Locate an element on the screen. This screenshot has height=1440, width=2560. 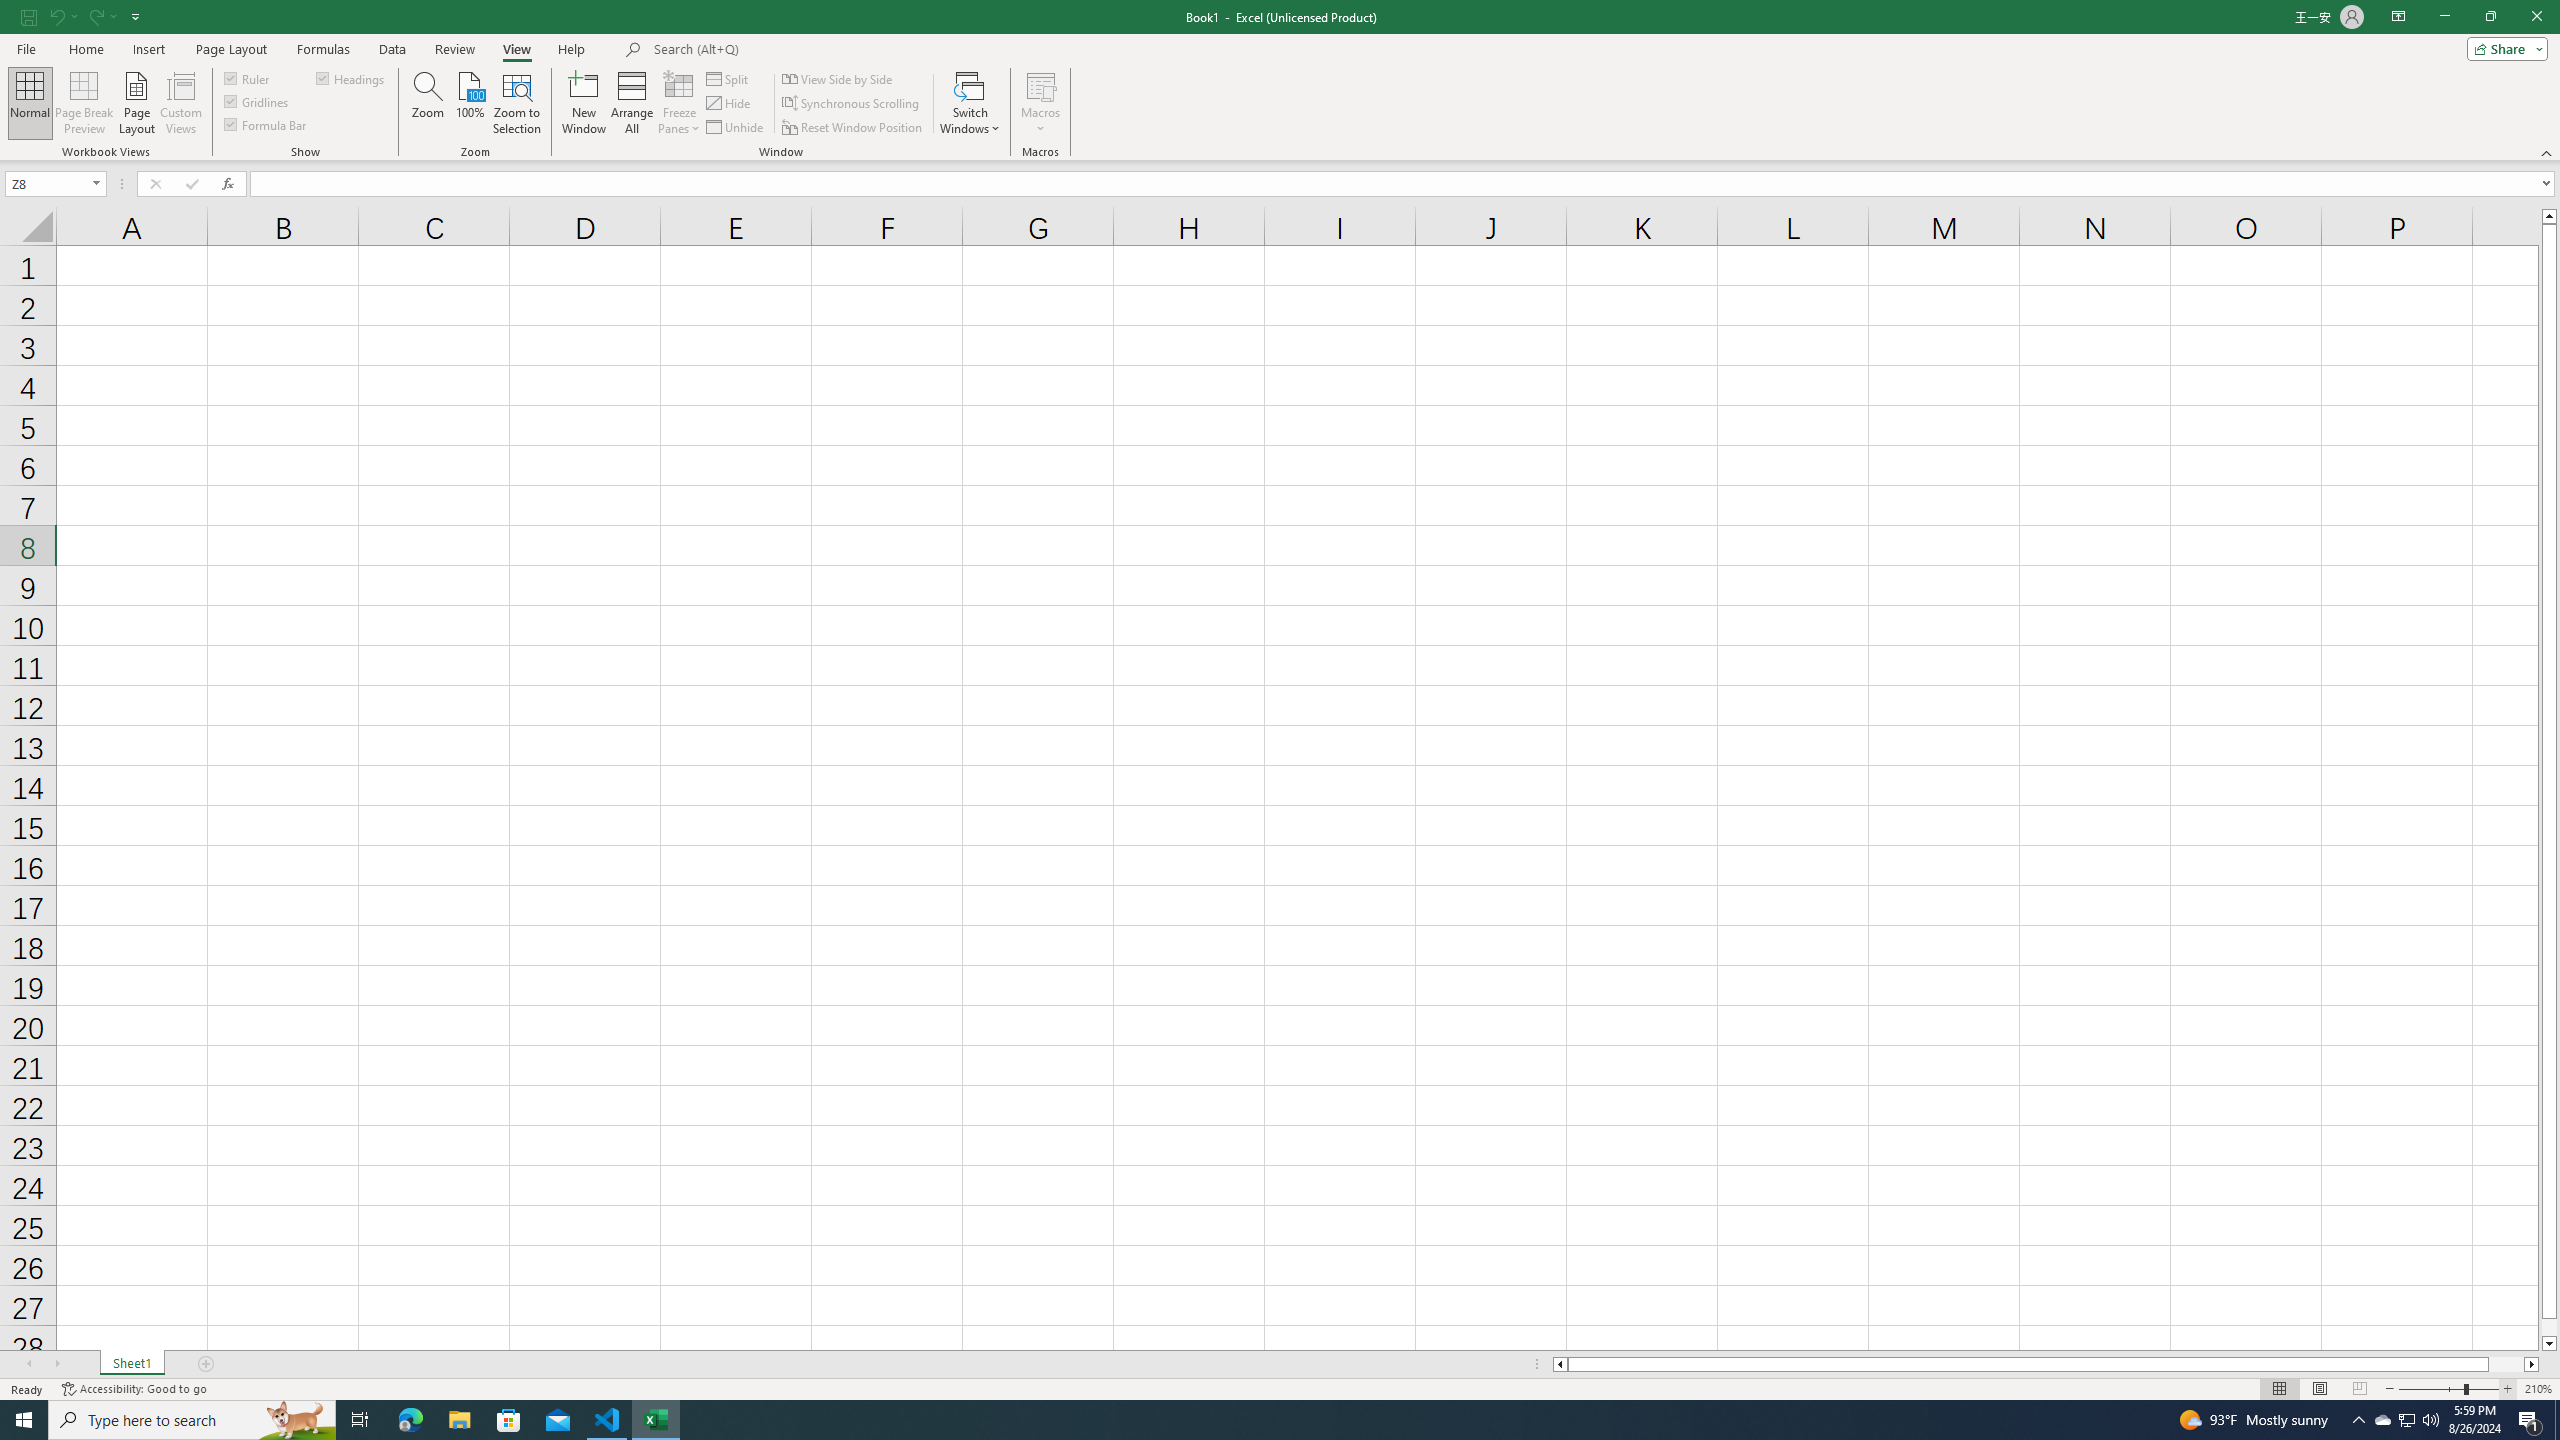
Synchronous Scrolling is located at coordinates (852, 104).